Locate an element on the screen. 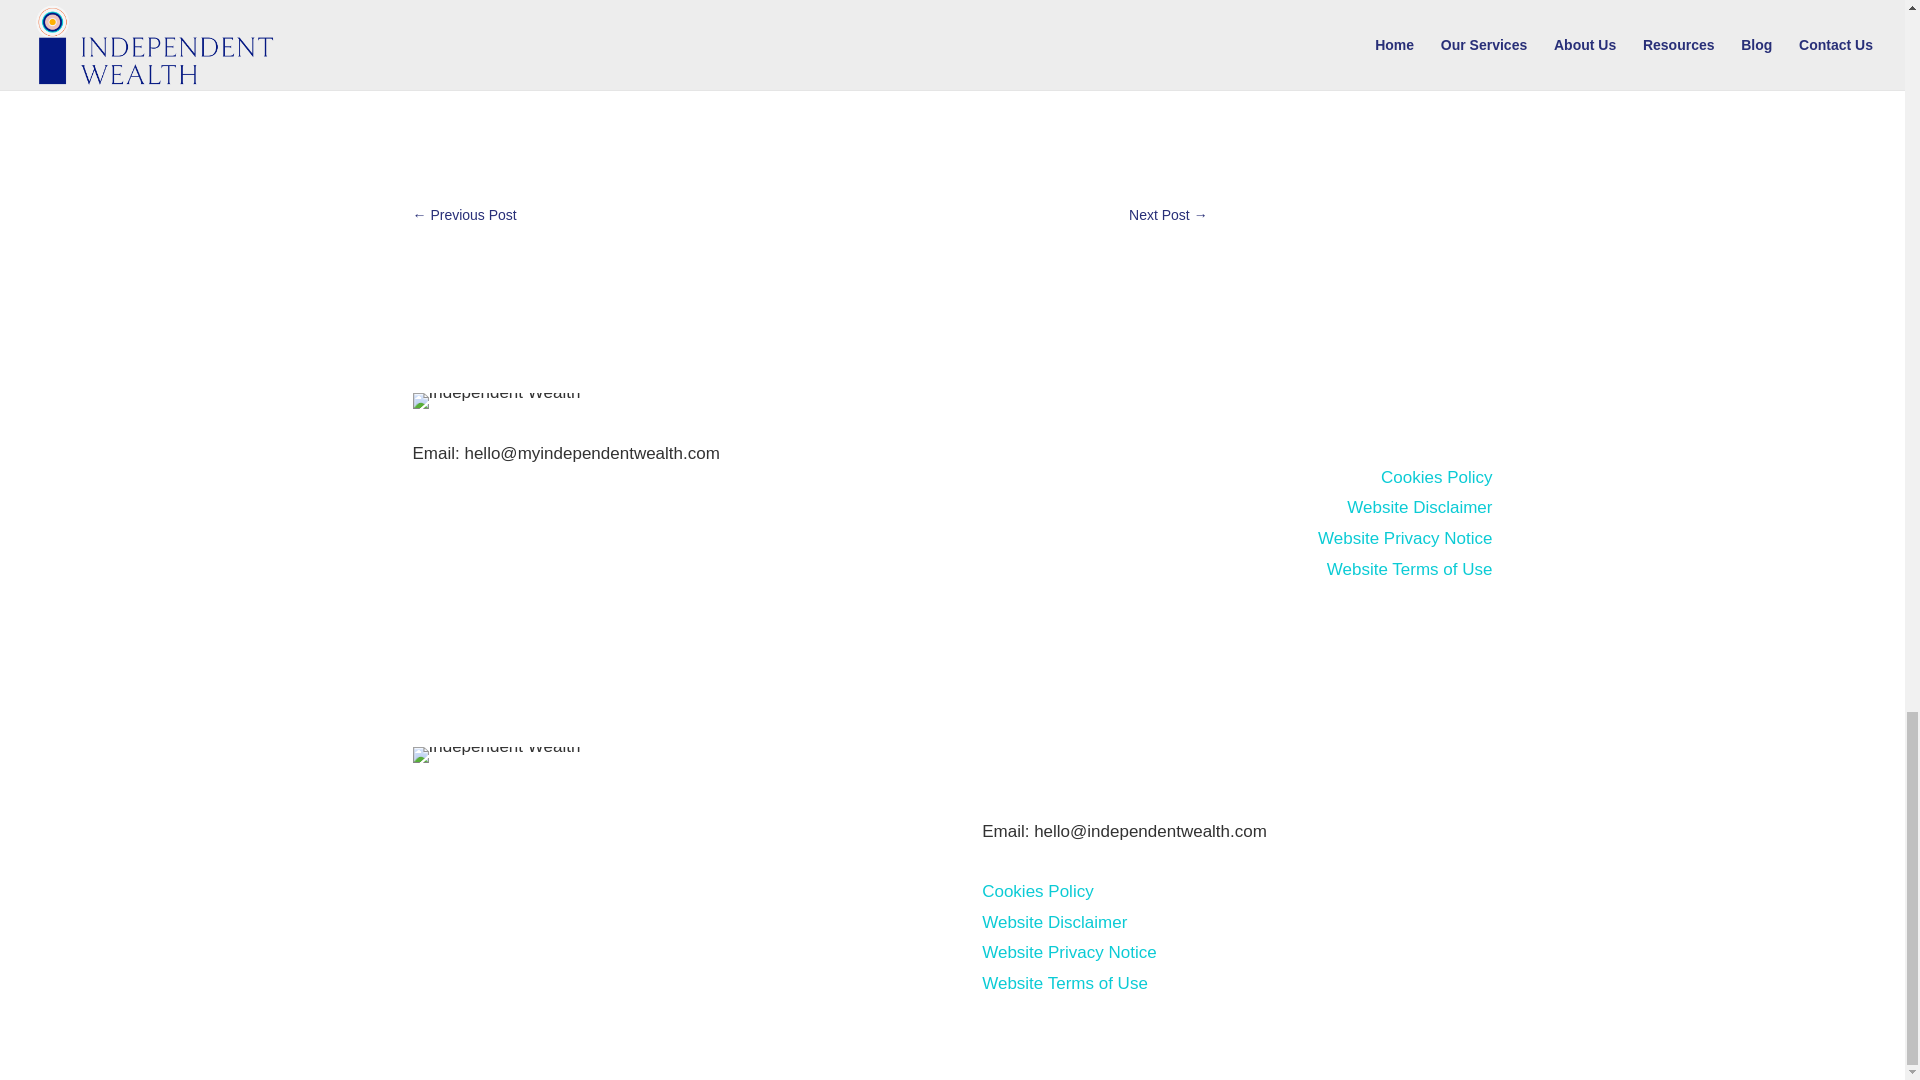 This screenshot has height=1080, width=1920. Cookies Policy is located at coordinates (1038, 891).